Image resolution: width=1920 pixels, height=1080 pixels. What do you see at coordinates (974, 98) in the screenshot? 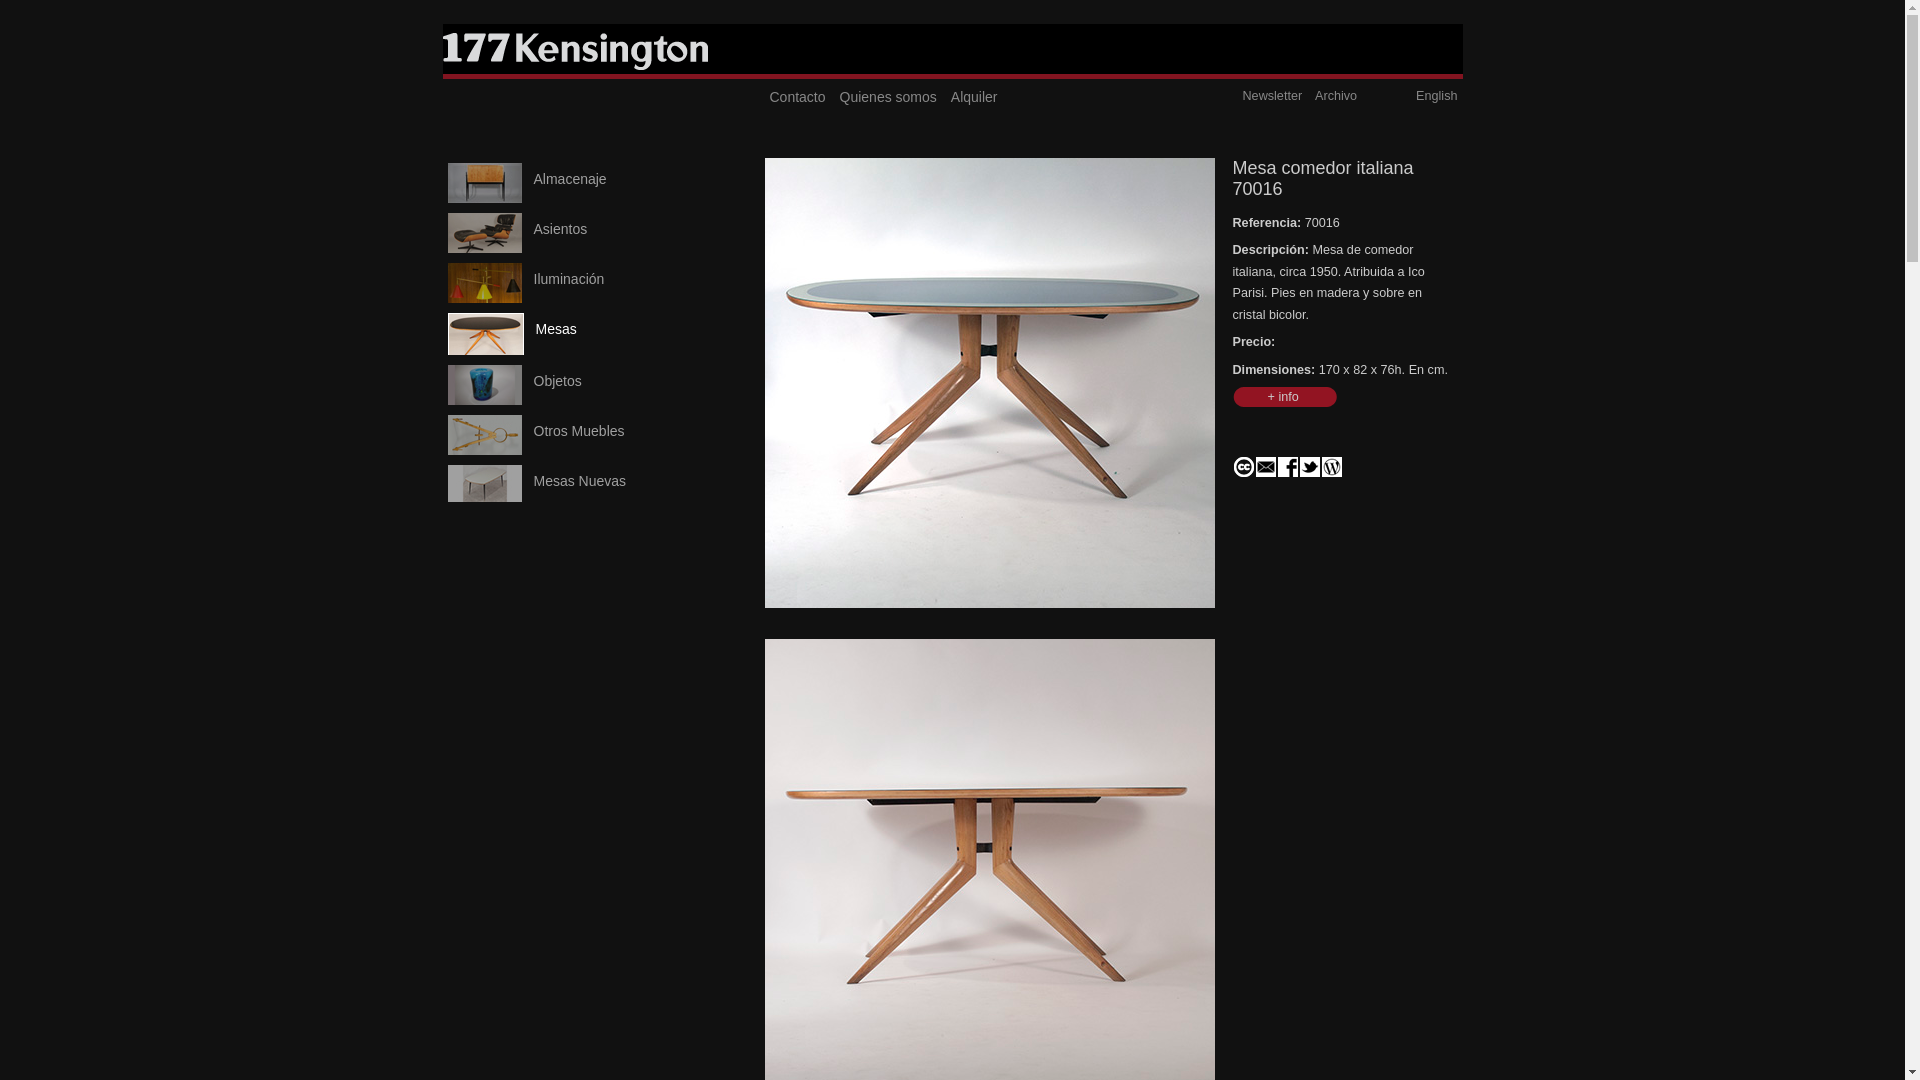
I see `Alquiler` at bounding box center [974, 98].